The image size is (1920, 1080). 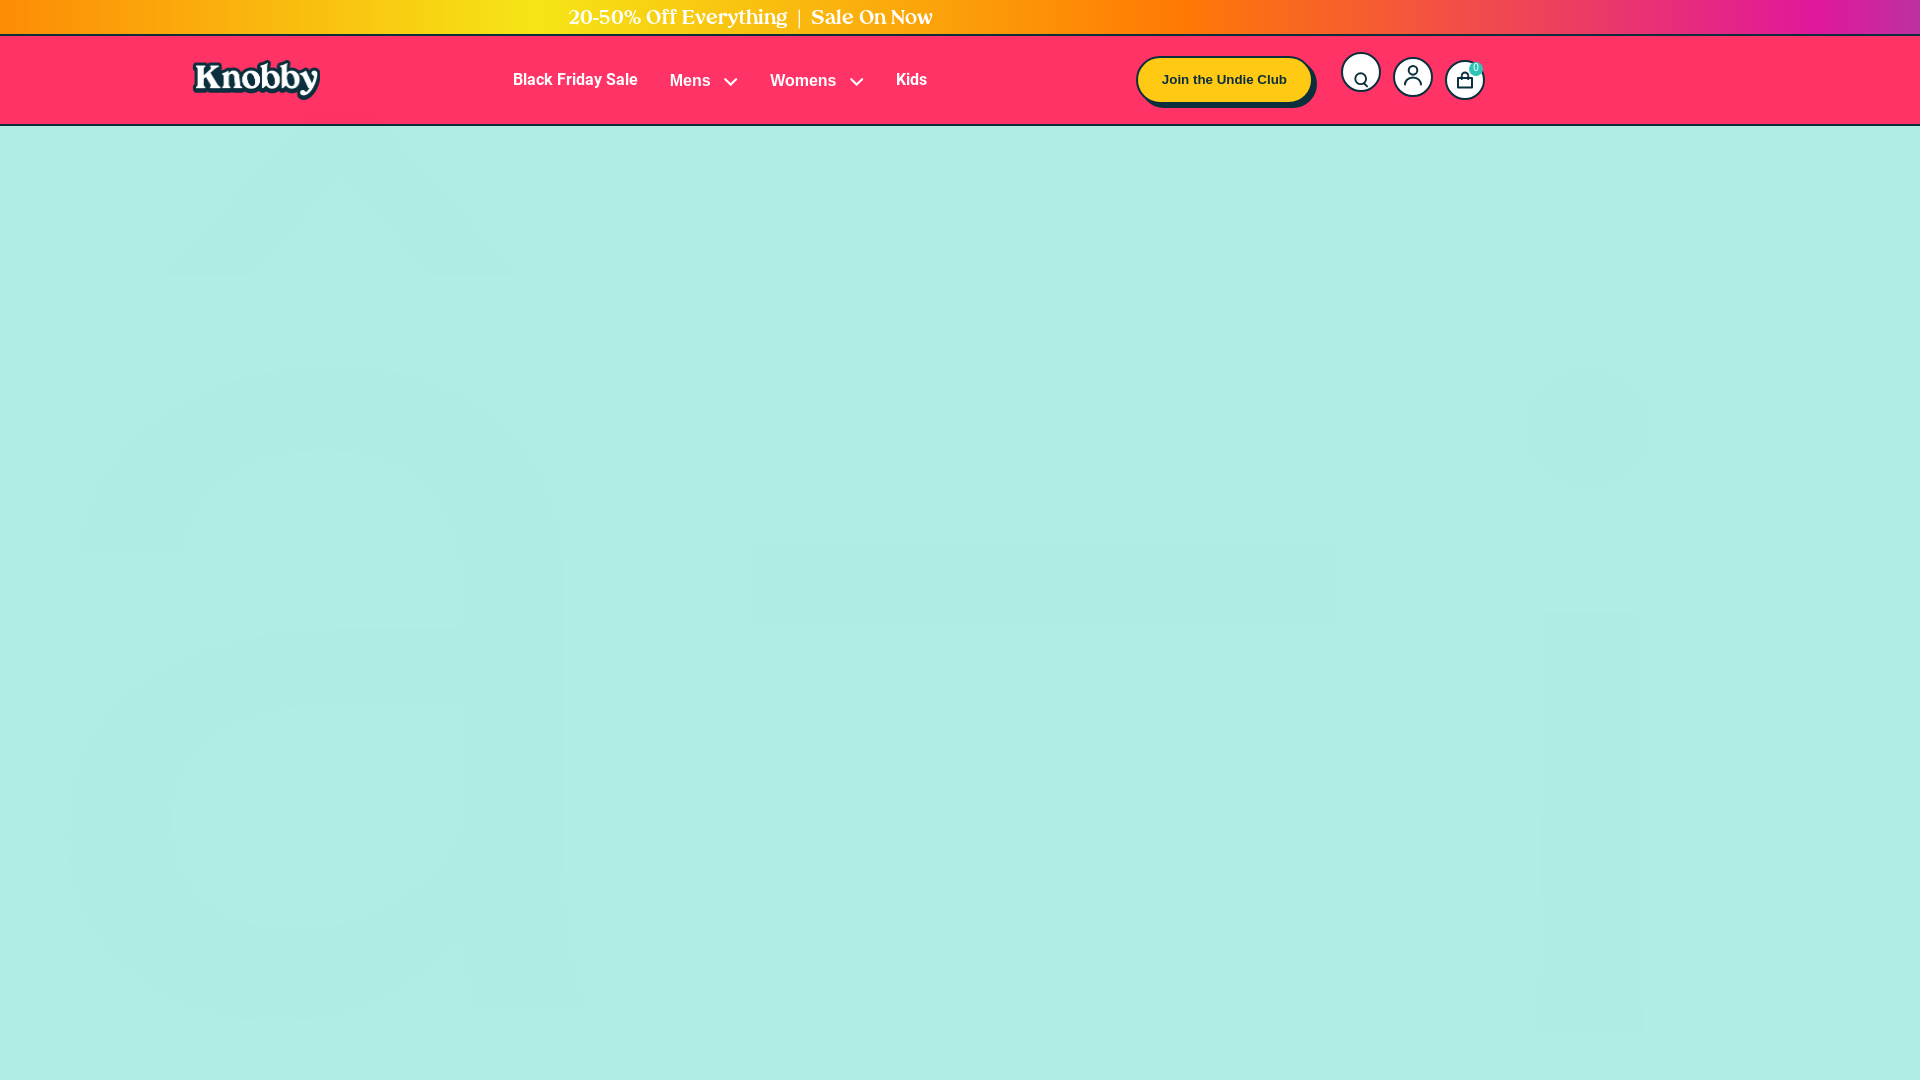 I want to click on Womens, so click(x=817, y=80).